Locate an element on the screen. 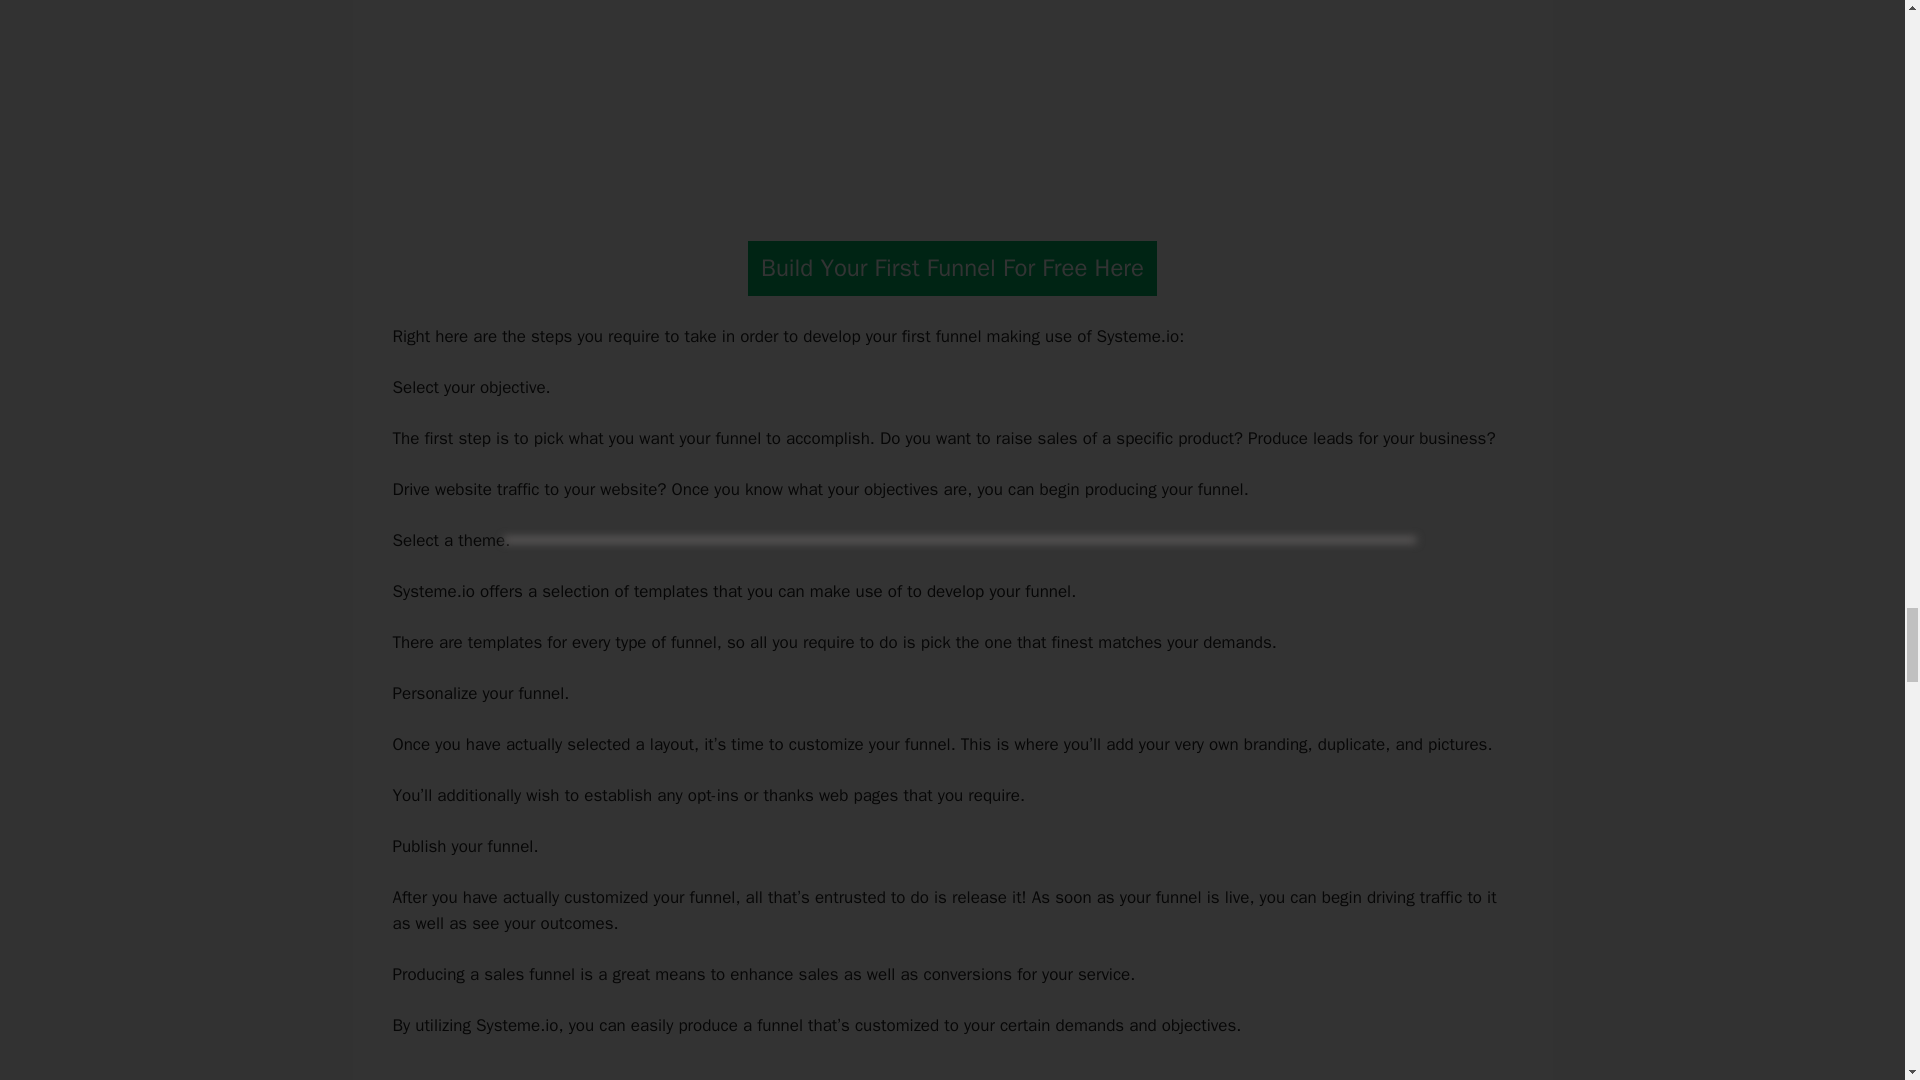  Build Your First Funnel For Free Here is located at coordinates (952, 268).